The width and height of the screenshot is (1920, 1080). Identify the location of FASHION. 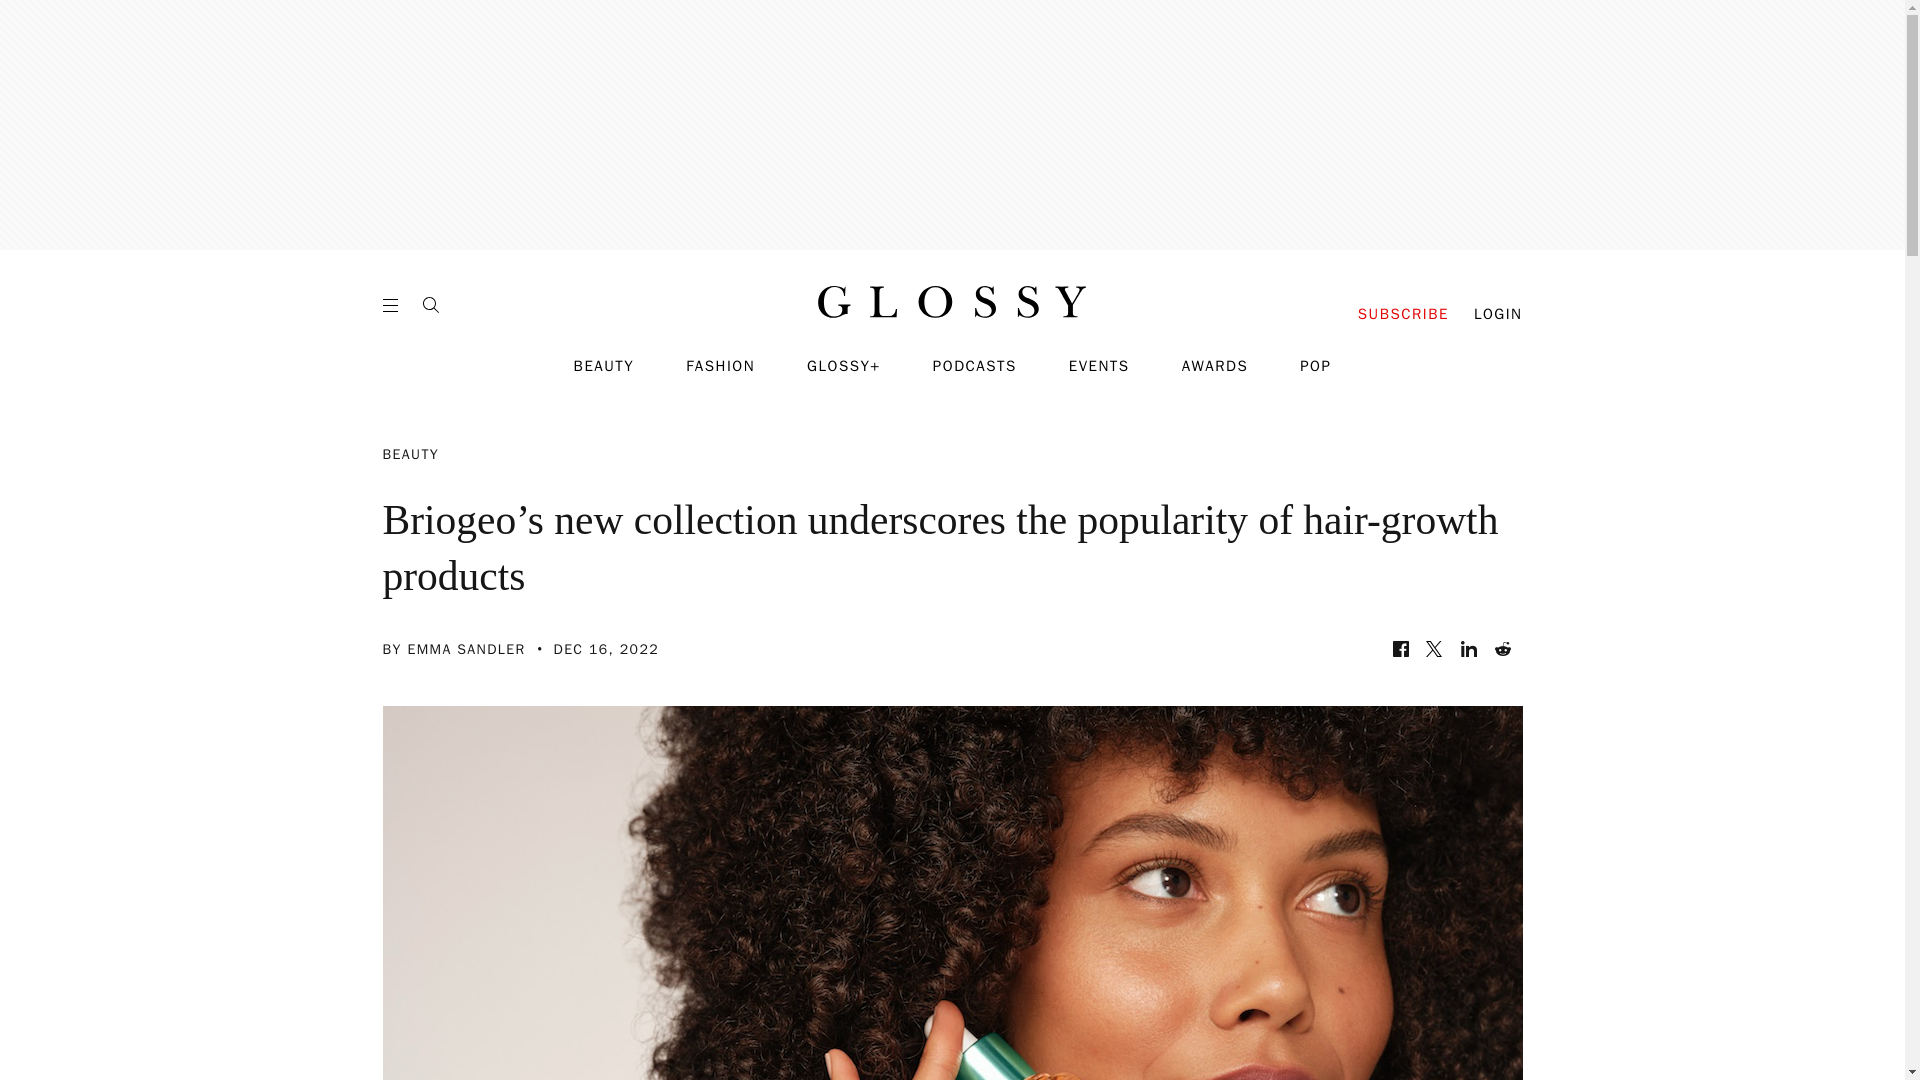
(720, 366).